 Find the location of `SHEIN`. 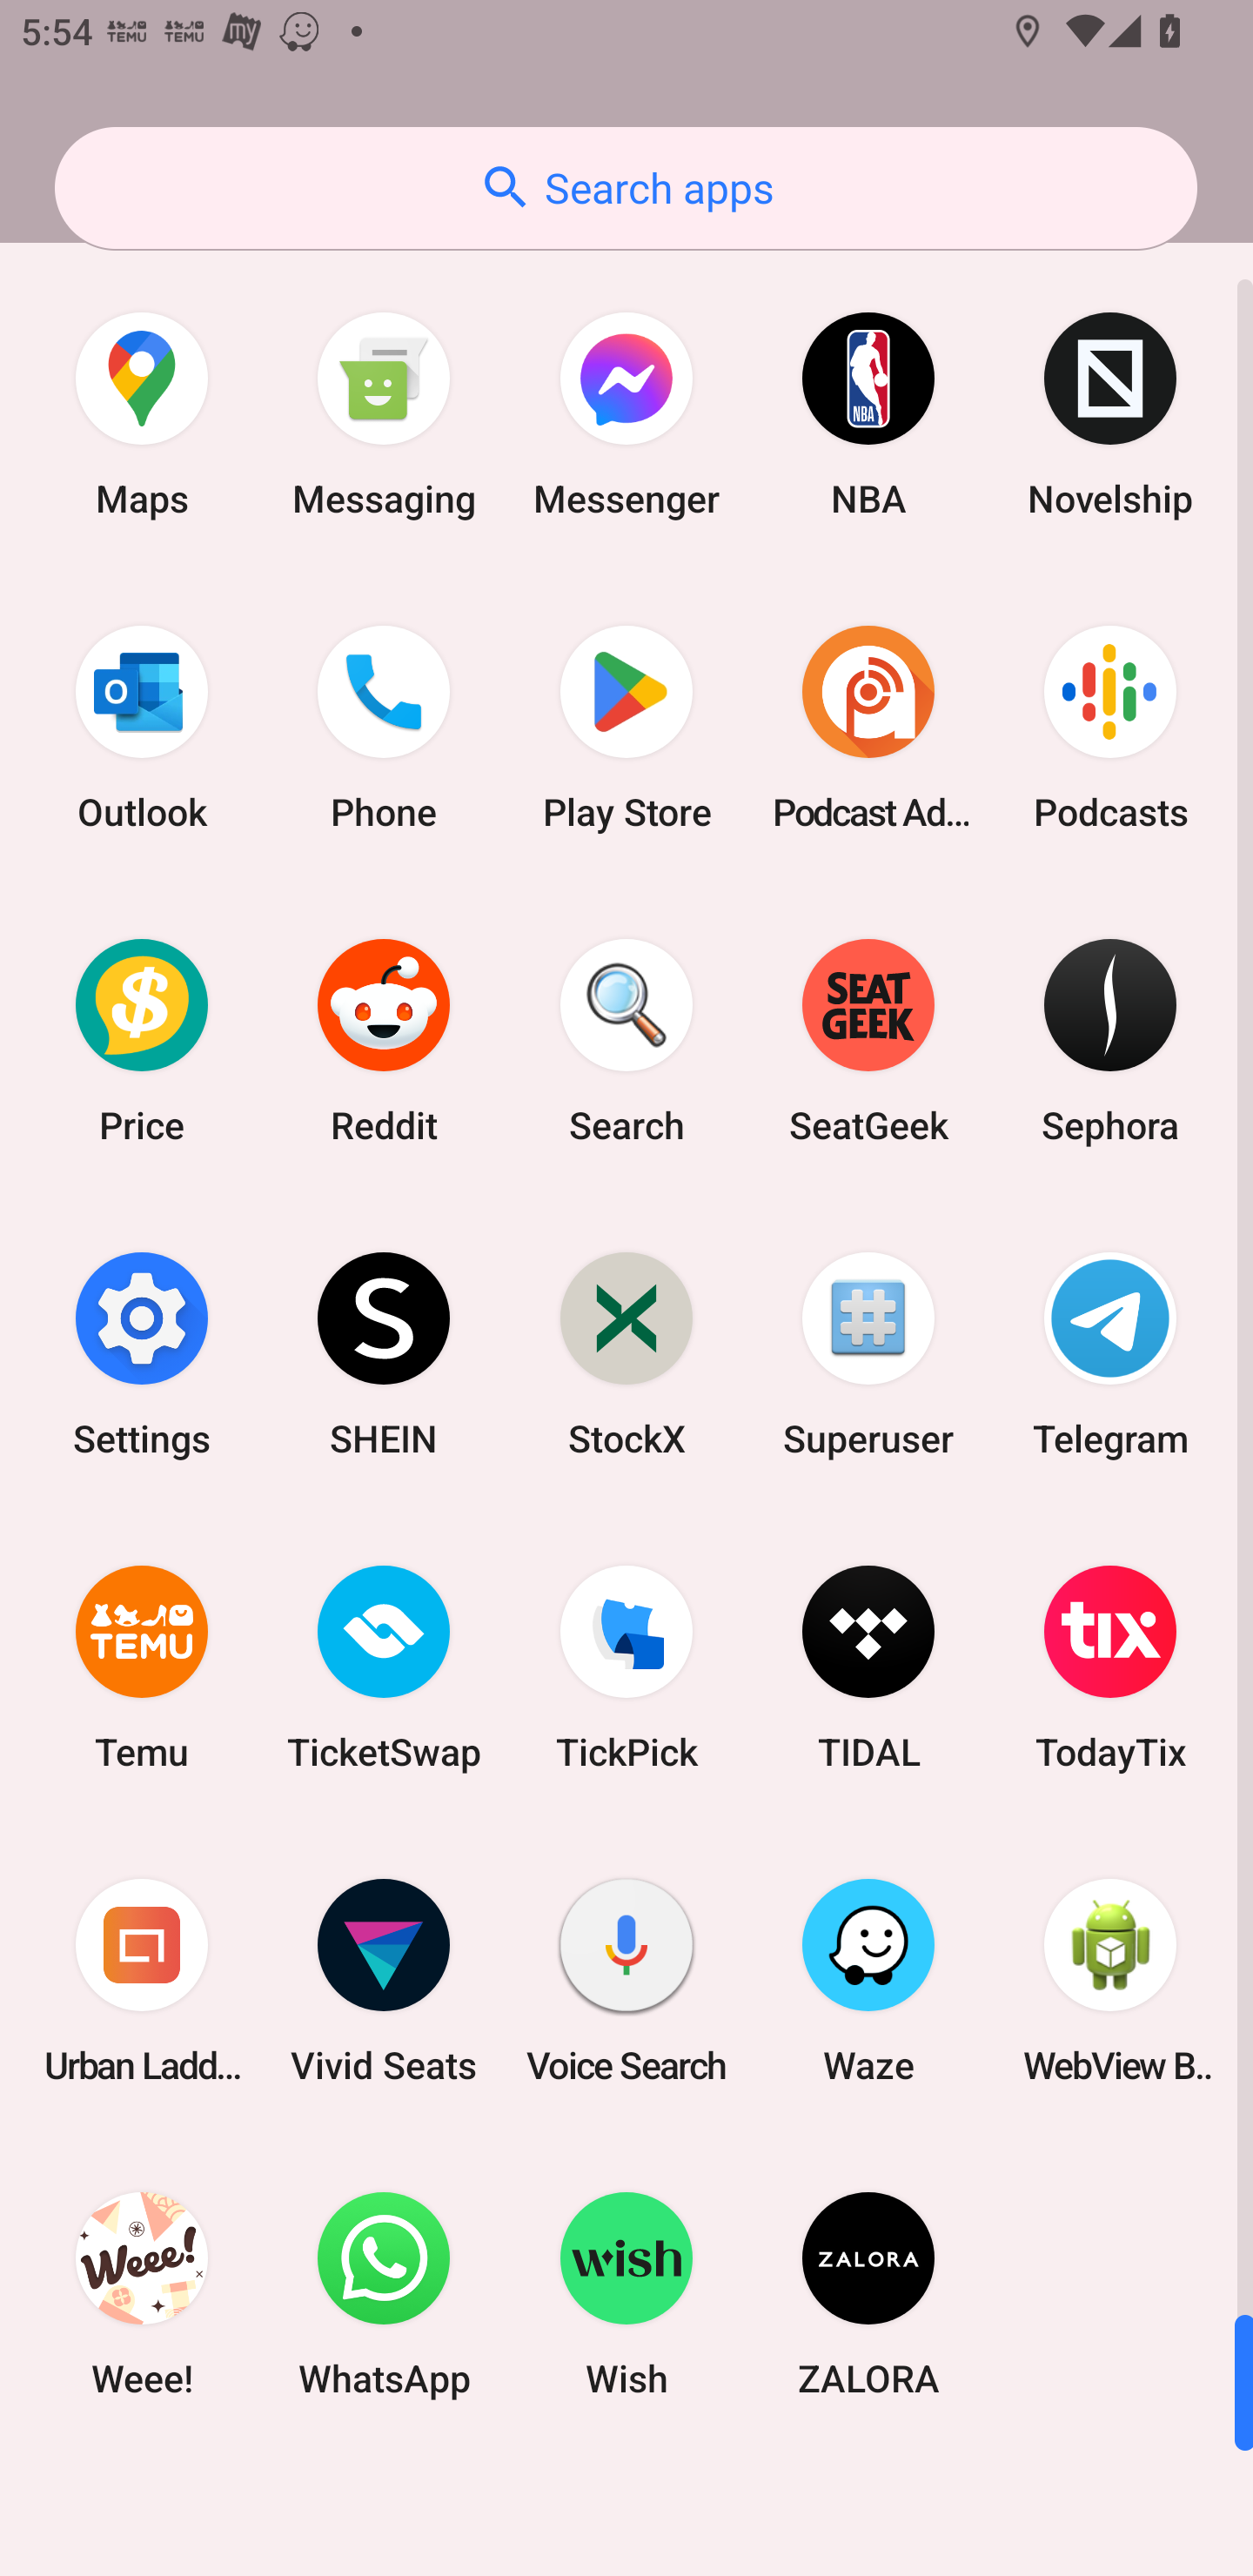

SHEIN is located at coordinates (384, 1353).